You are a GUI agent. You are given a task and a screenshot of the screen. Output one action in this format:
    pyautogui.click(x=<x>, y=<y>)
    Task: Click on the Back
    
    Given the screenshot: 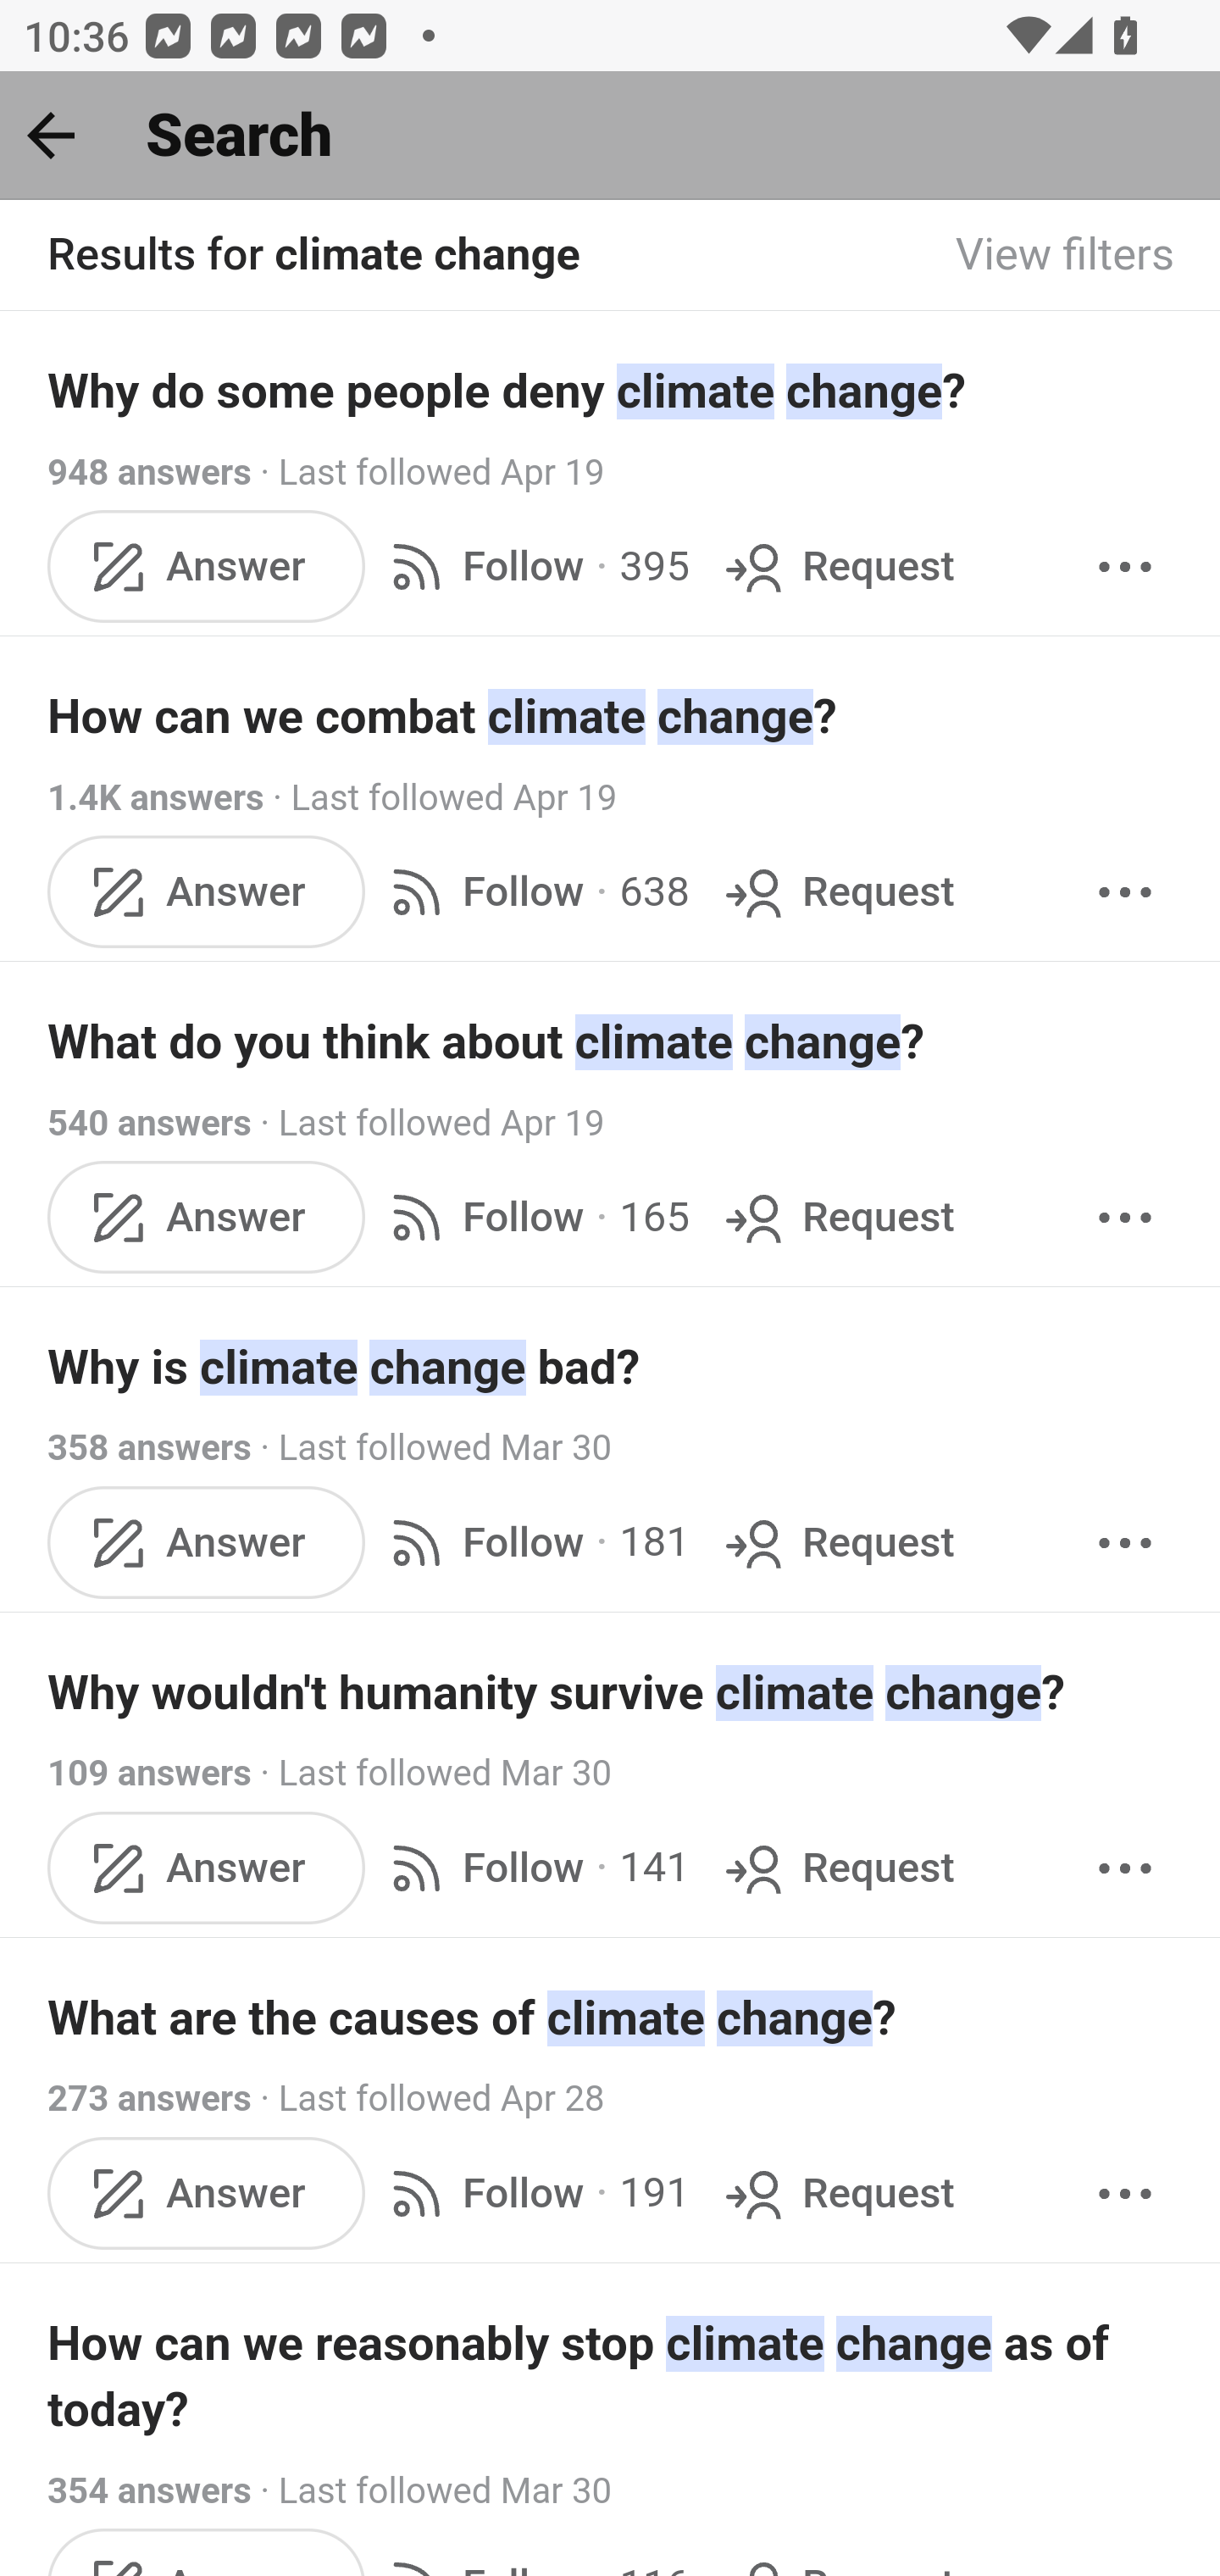 What is the action you would take?
    pyautogui.click(x=51, y=135)
    